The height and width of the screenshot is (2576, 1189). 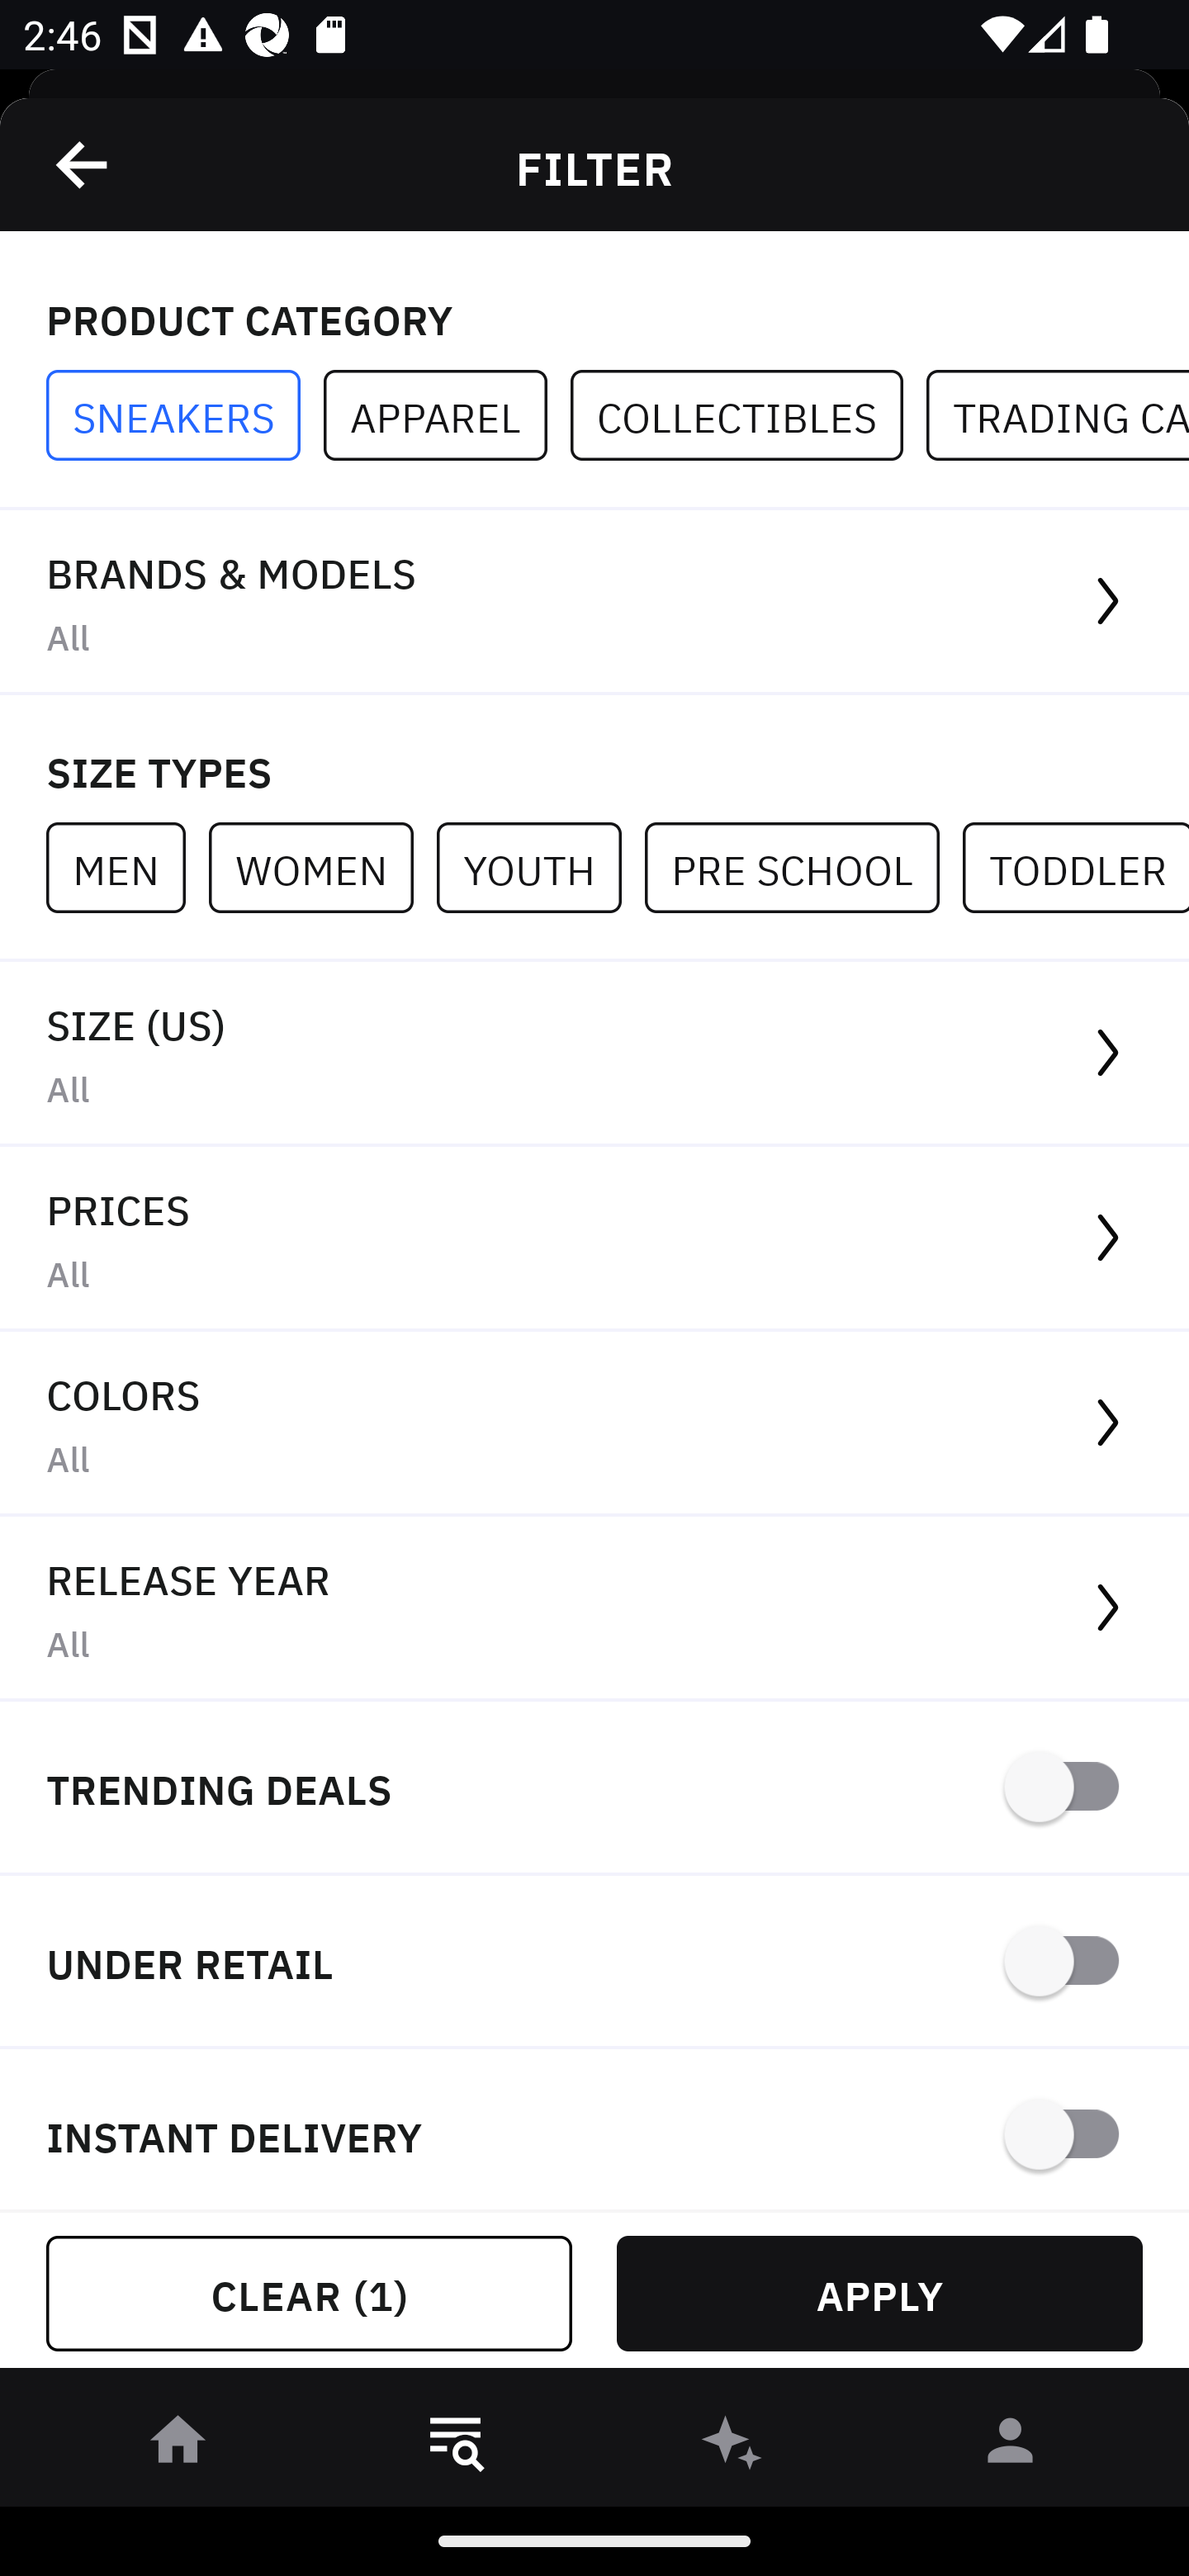 What do you see at coordinates (594, 1424) in the screenshot?
I see `COLORS All` at bounding box center [594, 1424].